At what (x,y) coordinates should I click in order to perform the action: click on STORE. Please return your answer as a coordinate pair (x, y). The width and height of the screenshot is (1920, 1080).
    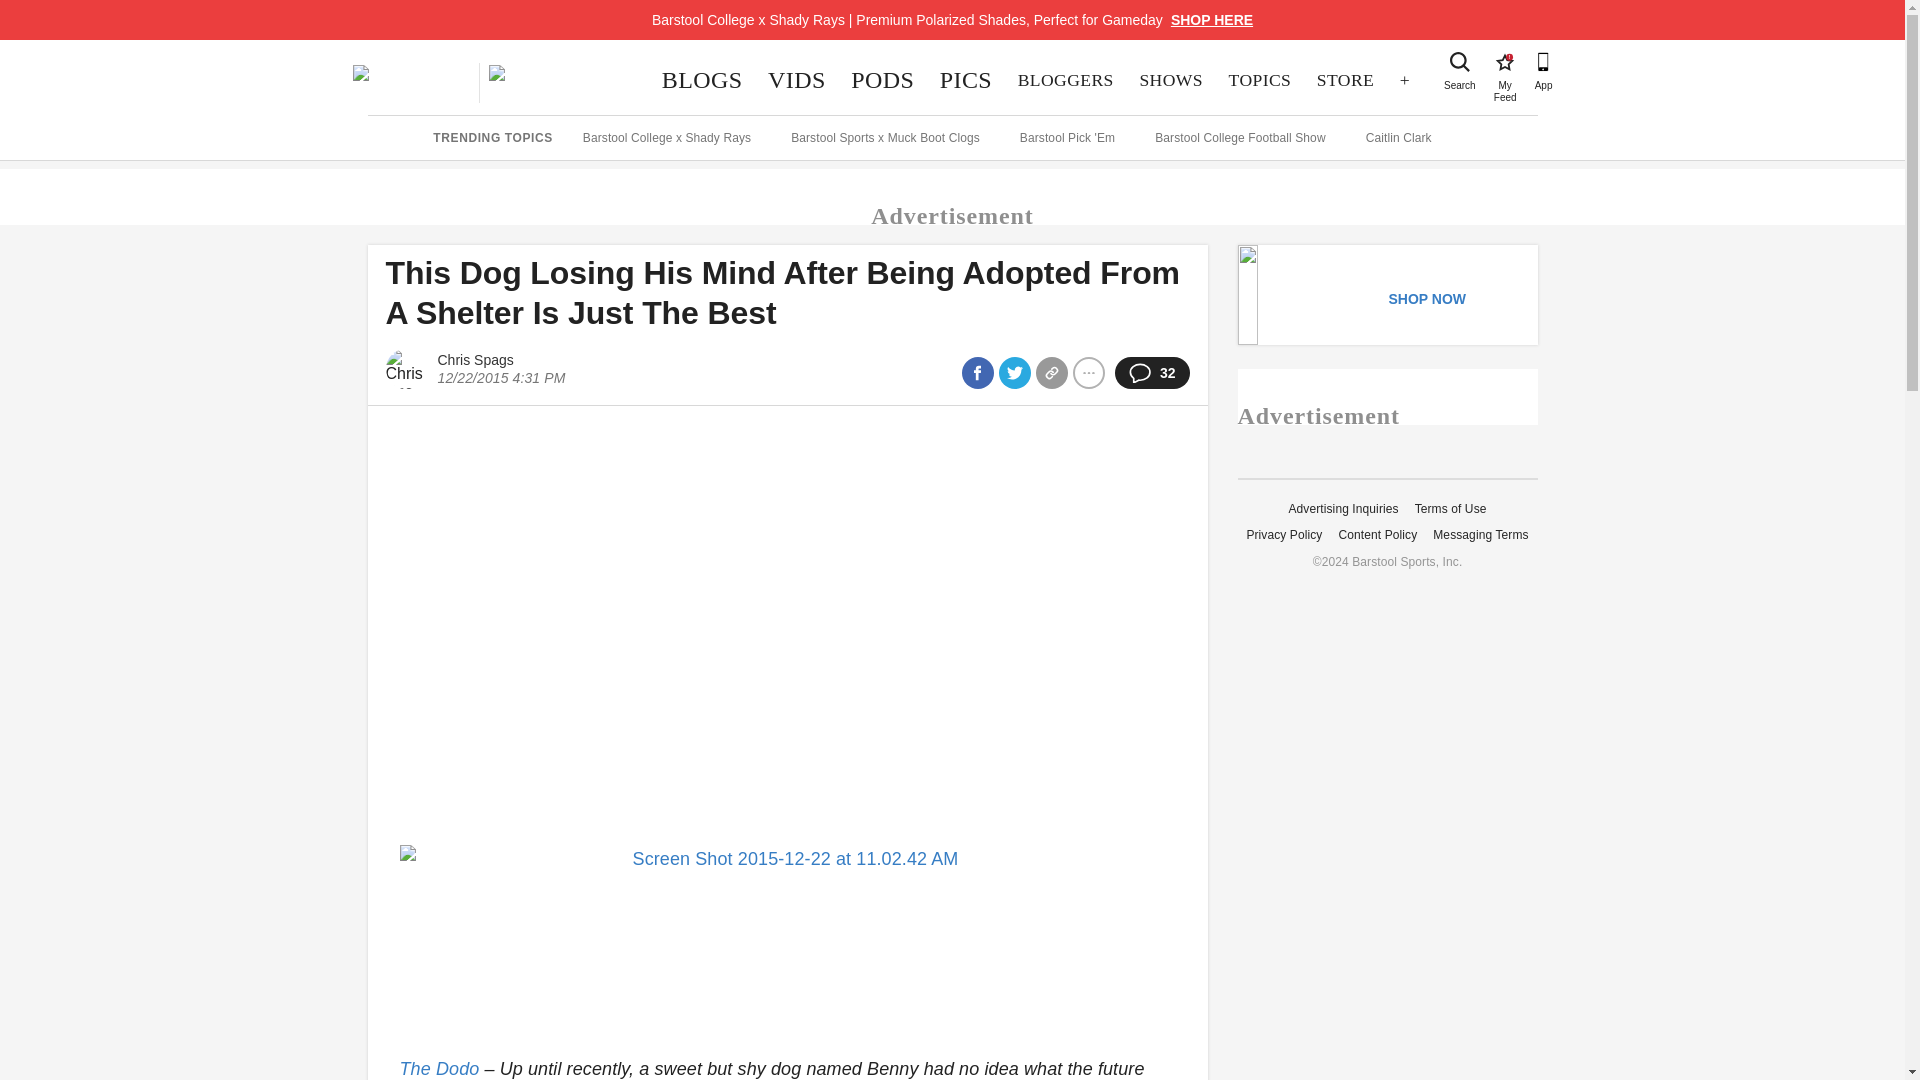
    Looking at the image, I should click on (796, 80).